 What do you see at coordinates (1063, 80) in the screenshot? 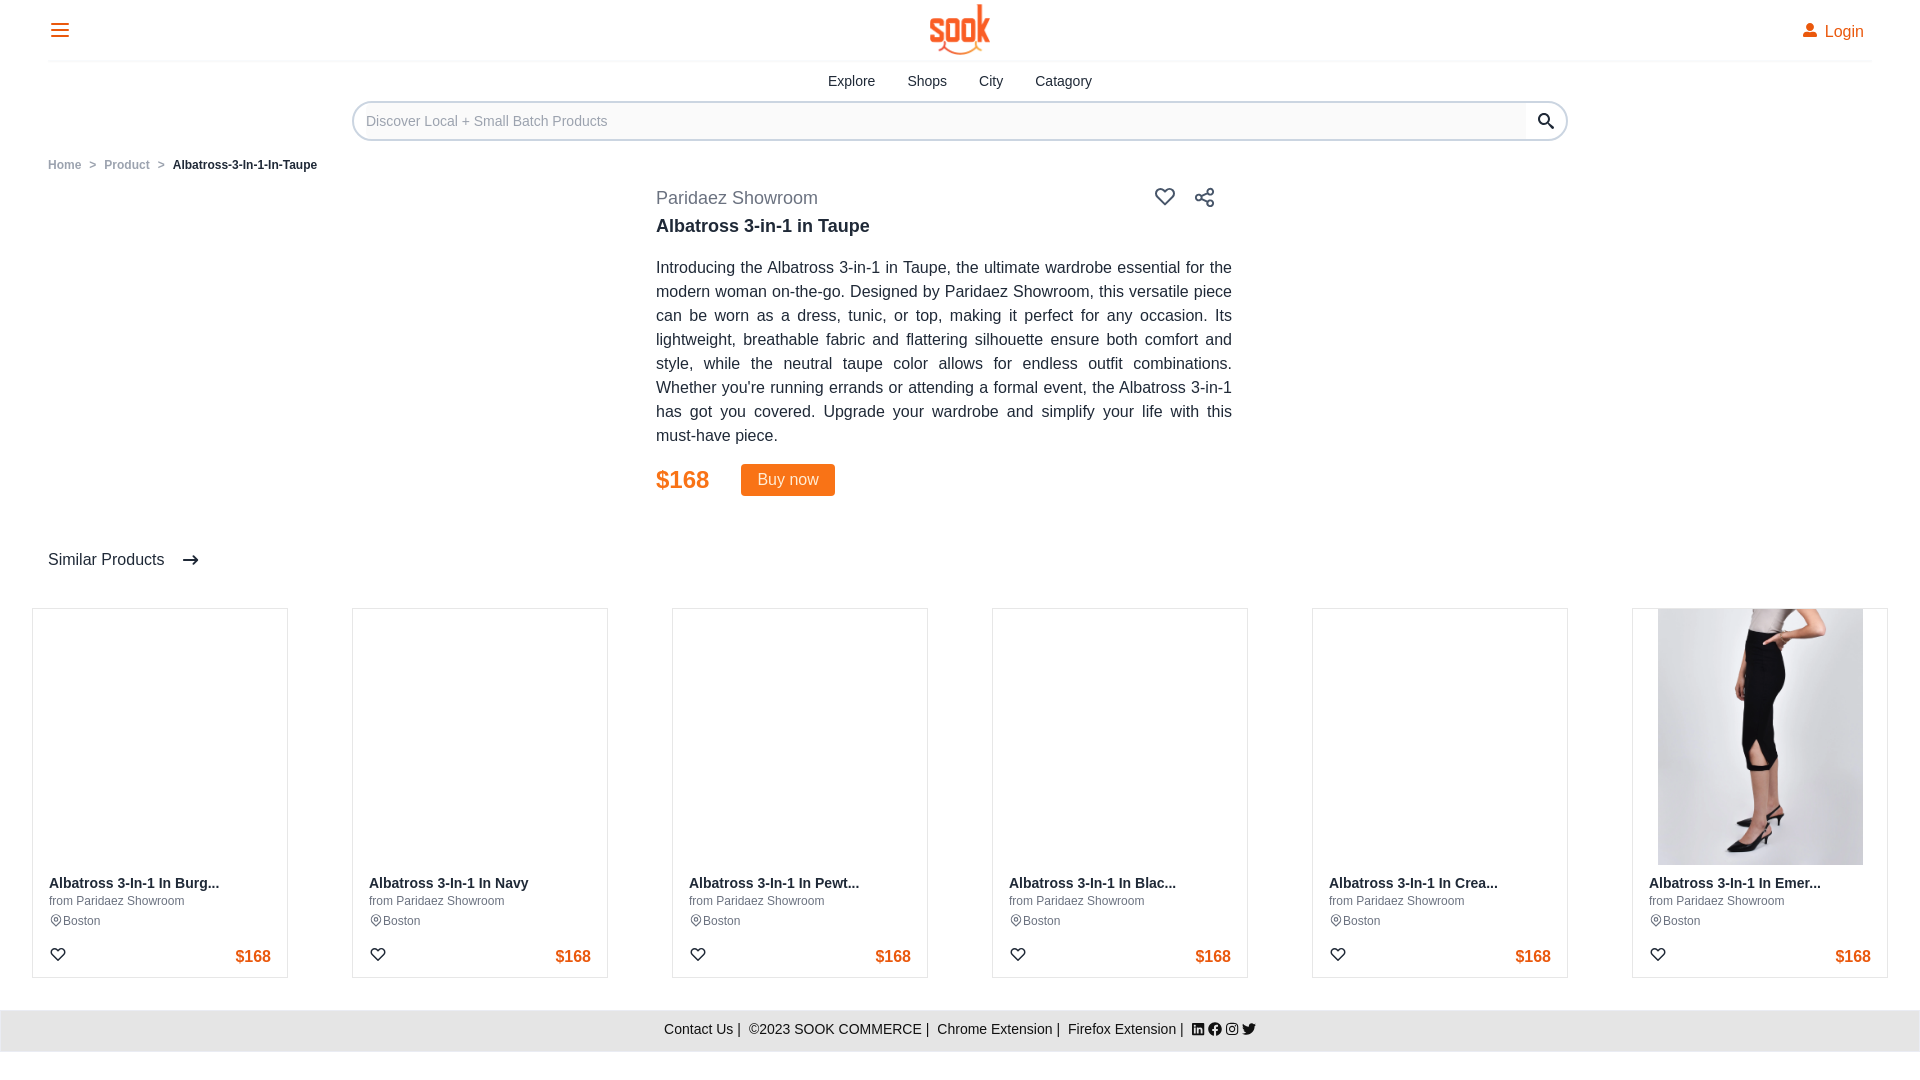
I see `Catagory` at bounding box center [1063, 80].